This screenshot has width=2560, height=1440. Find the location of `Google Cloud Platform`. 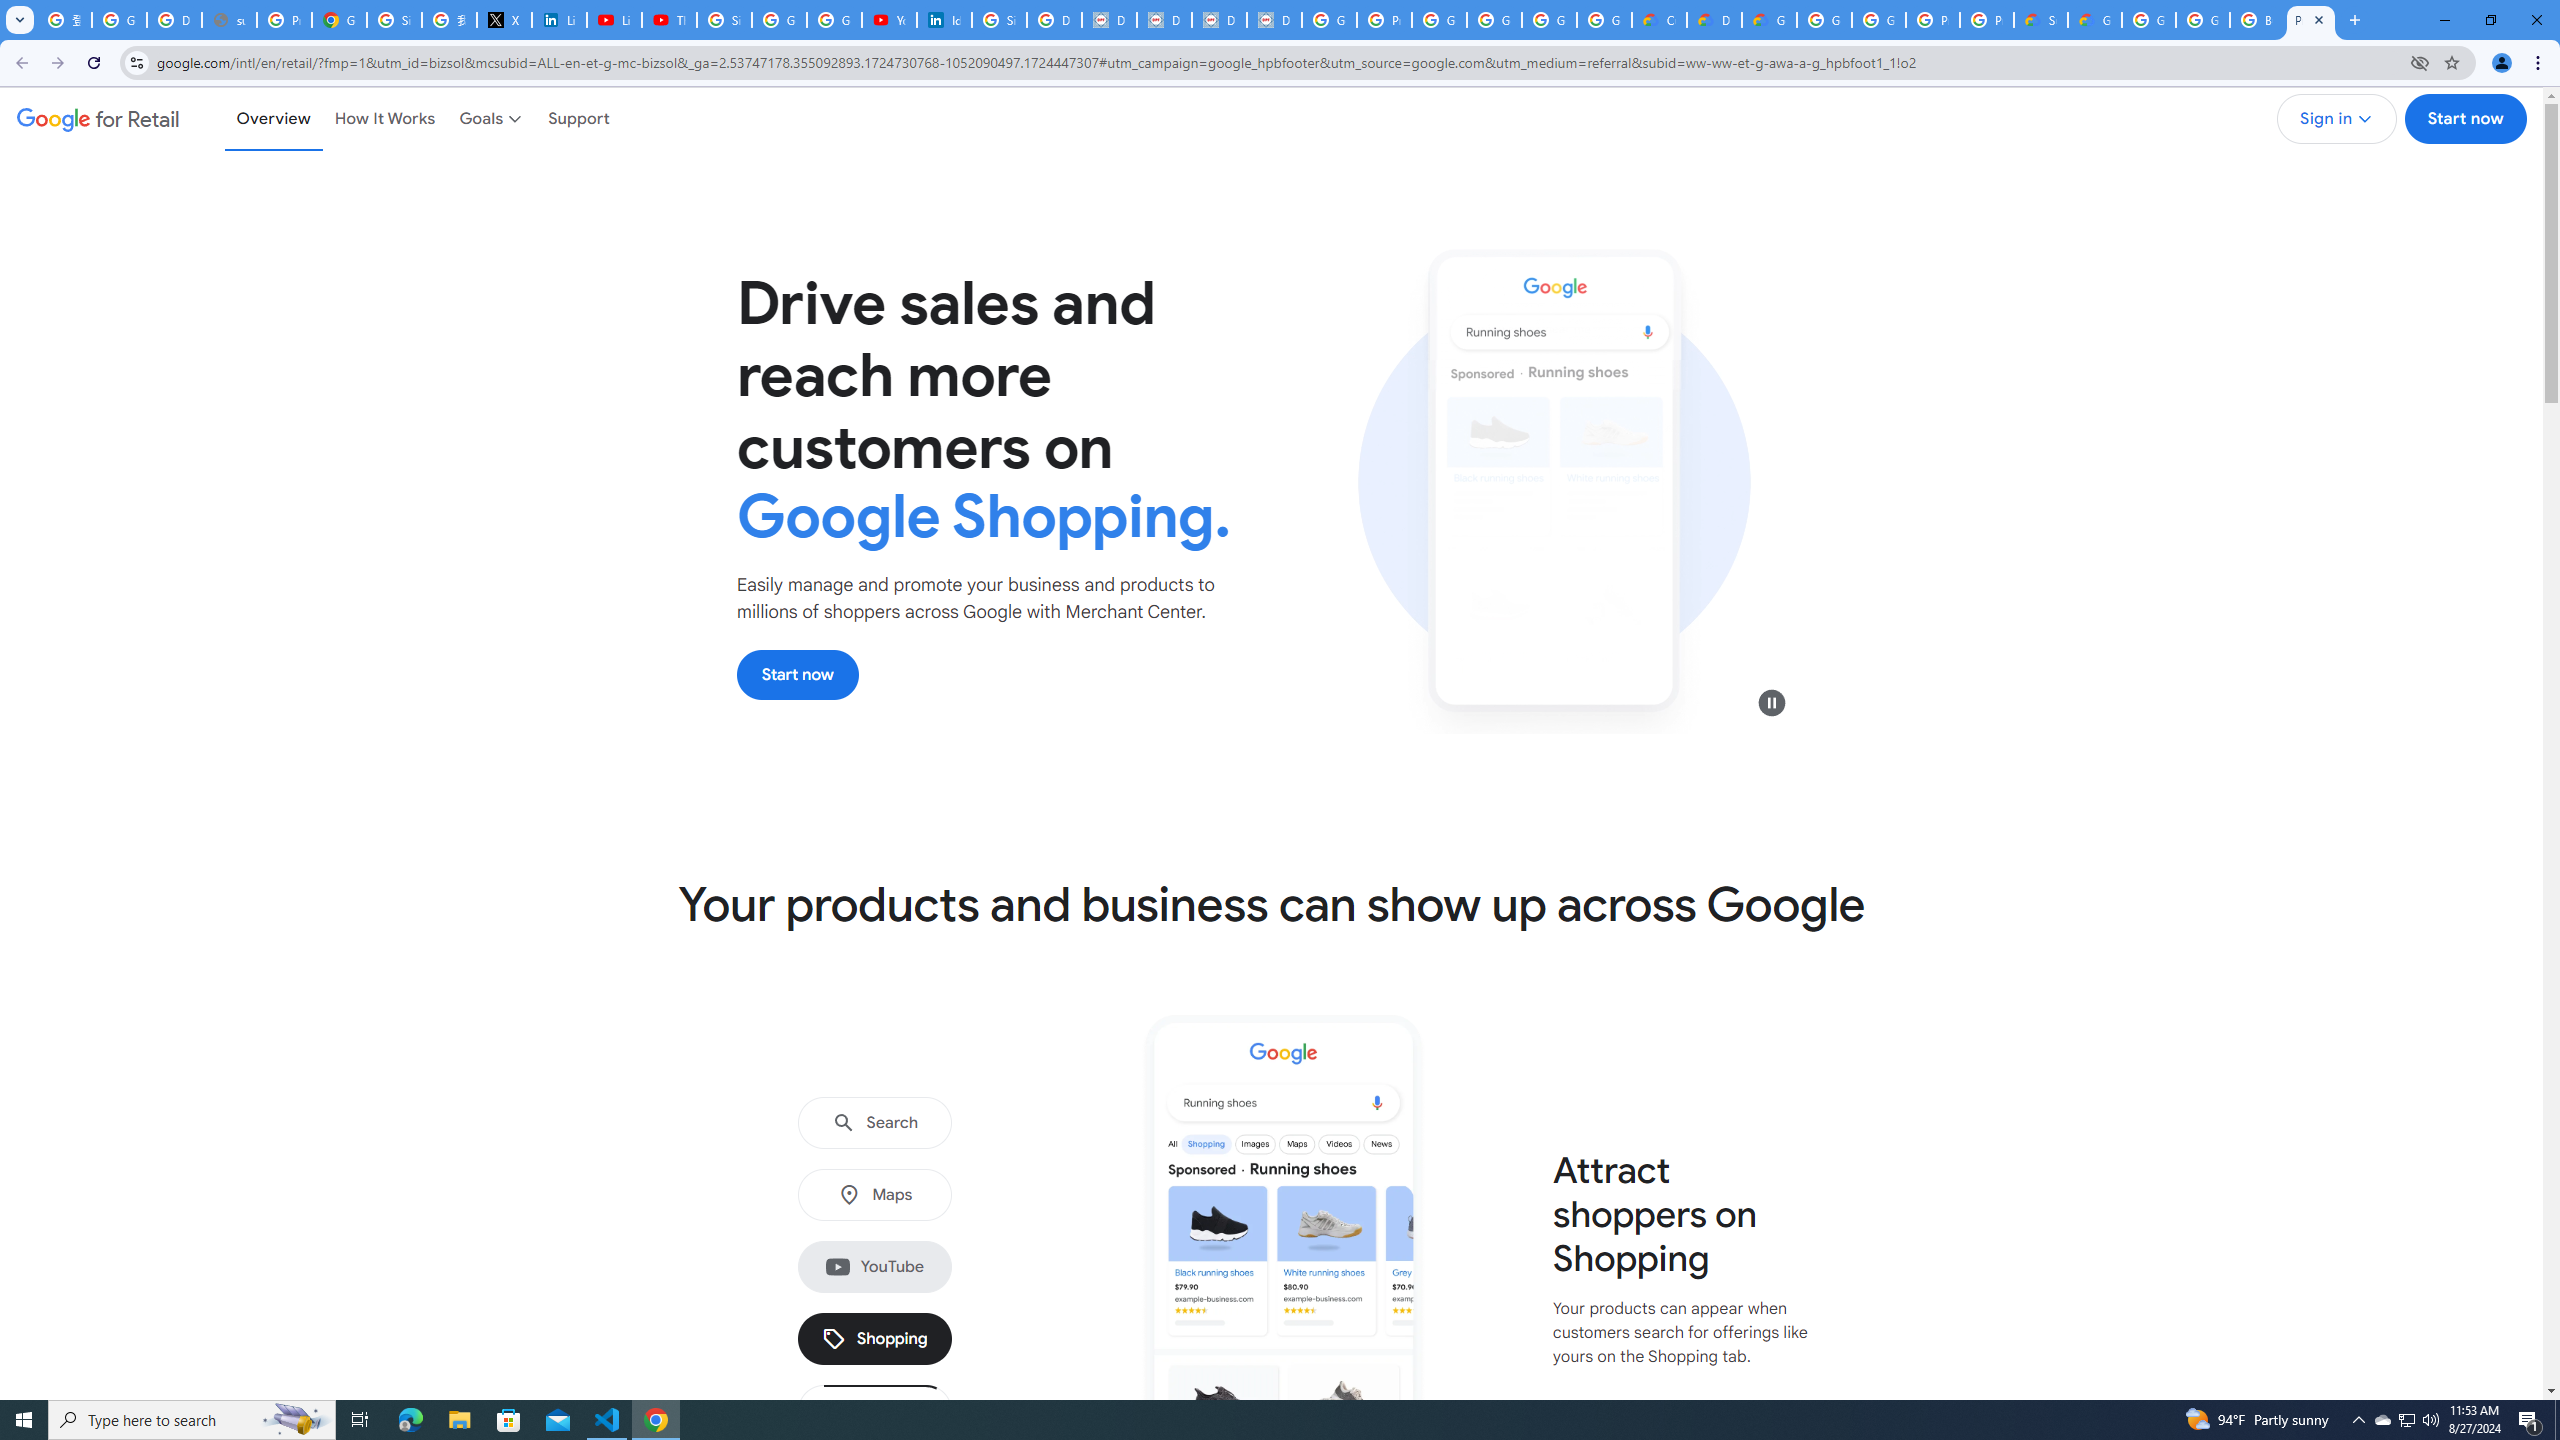

Google Cloud Platform is located at coordinates (1824, 20).